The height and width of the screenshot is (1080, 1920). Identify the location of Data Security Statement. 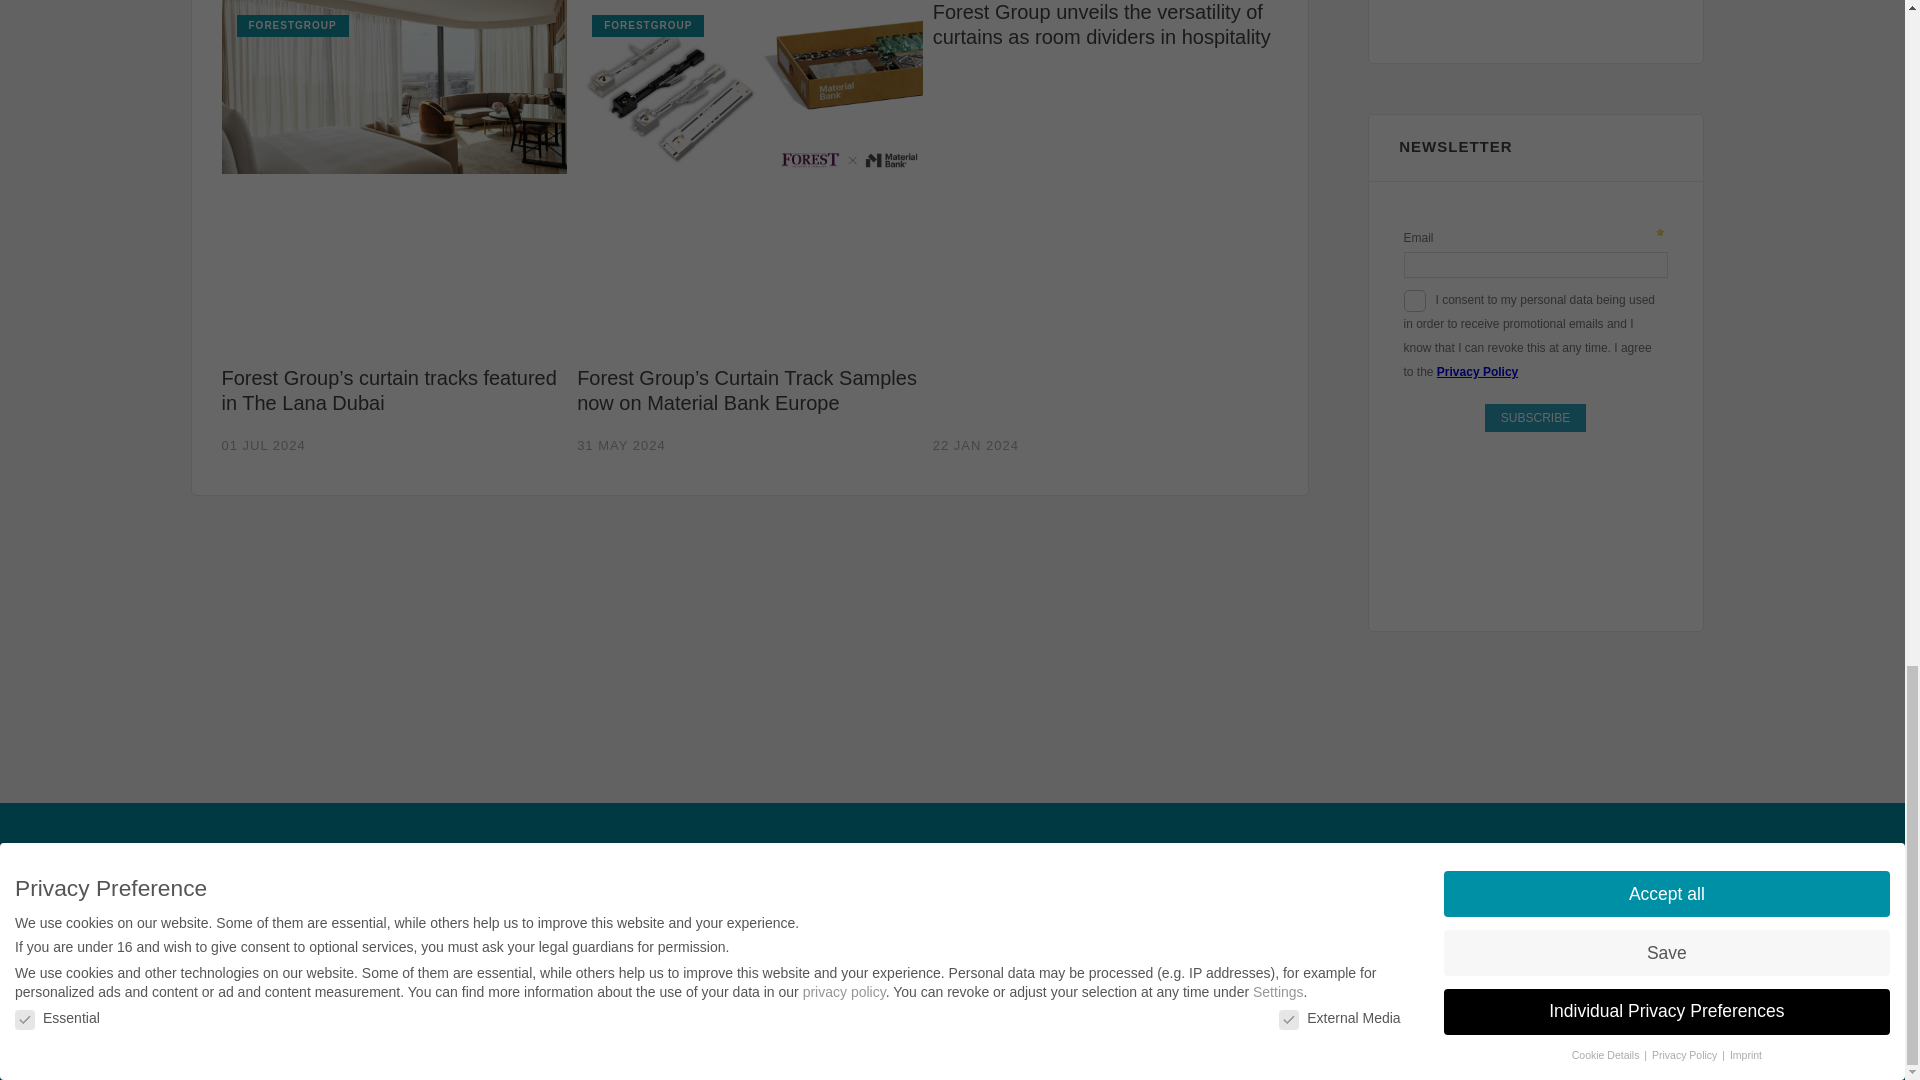
(563, 872).